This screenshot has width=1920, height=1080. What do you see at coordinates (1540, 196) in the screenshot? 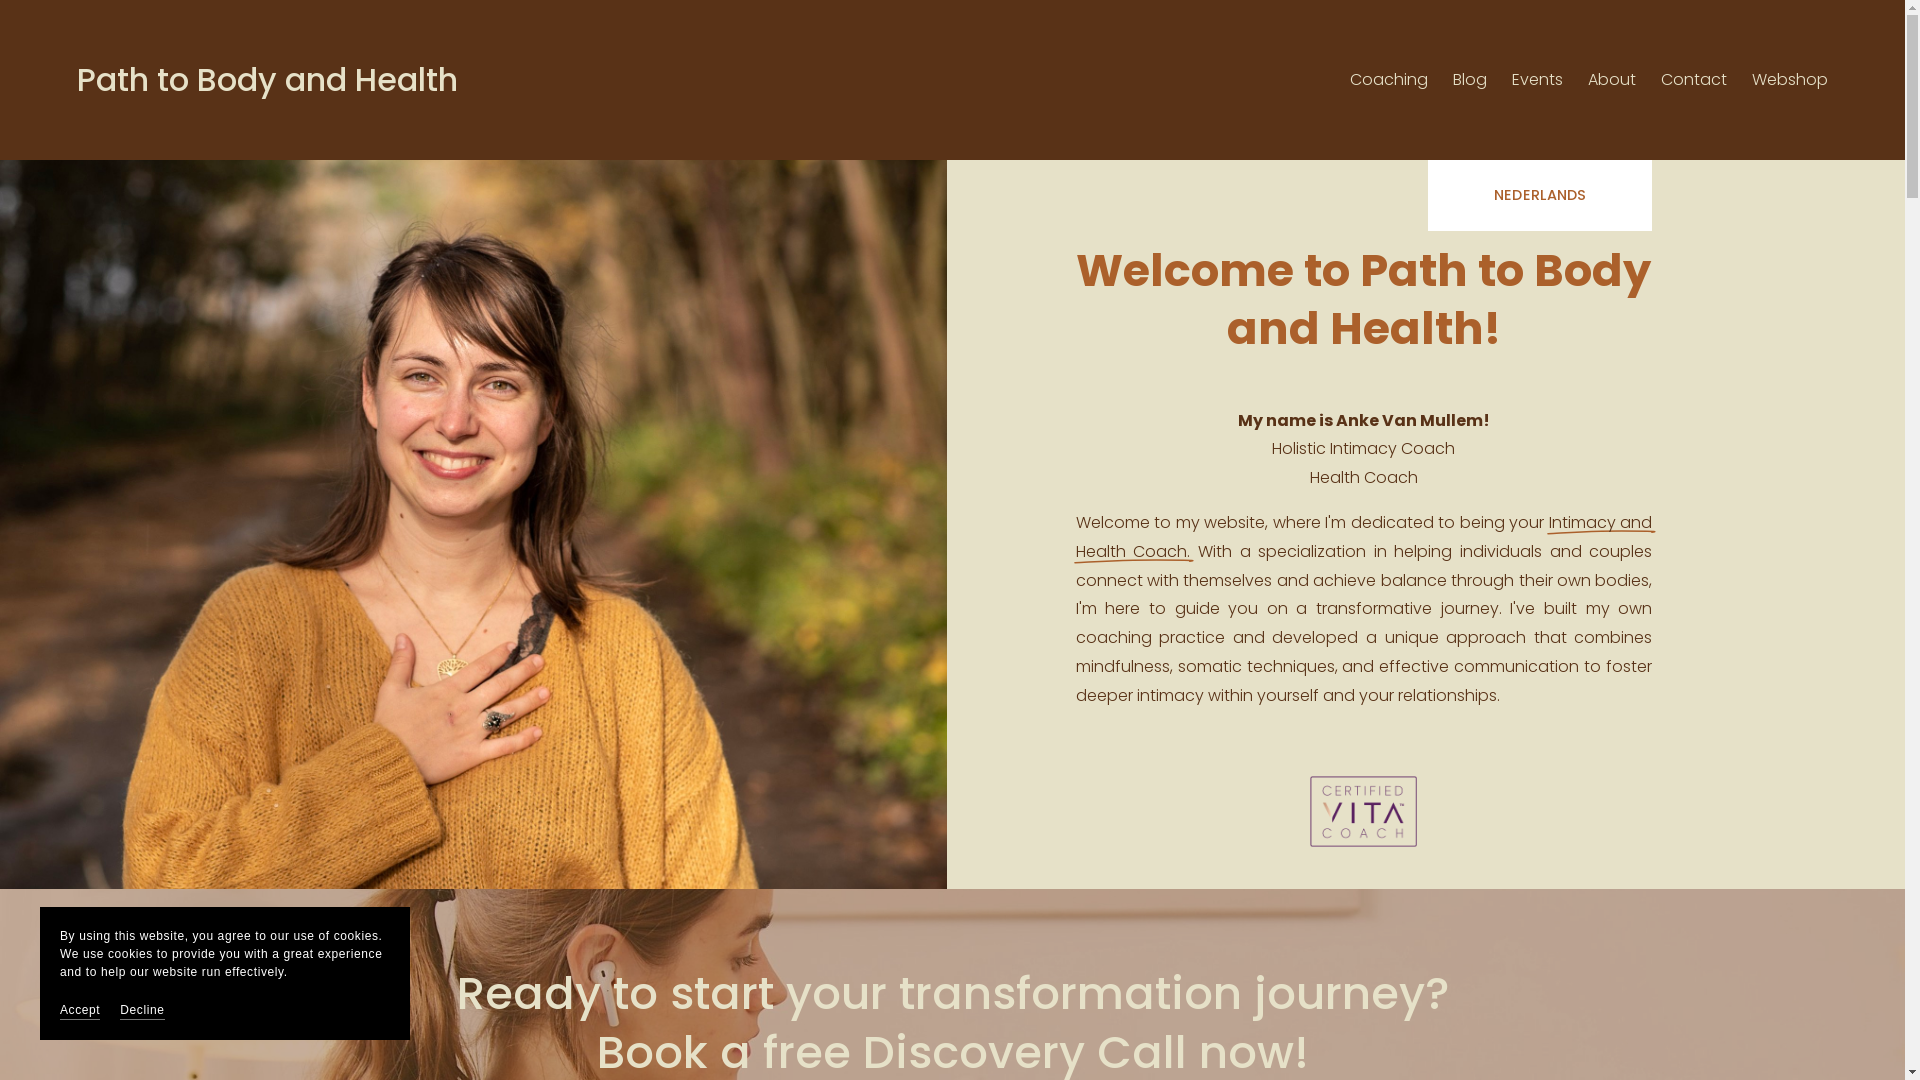
I see `NEDERLANDS` at bounding box center [1540, 196].